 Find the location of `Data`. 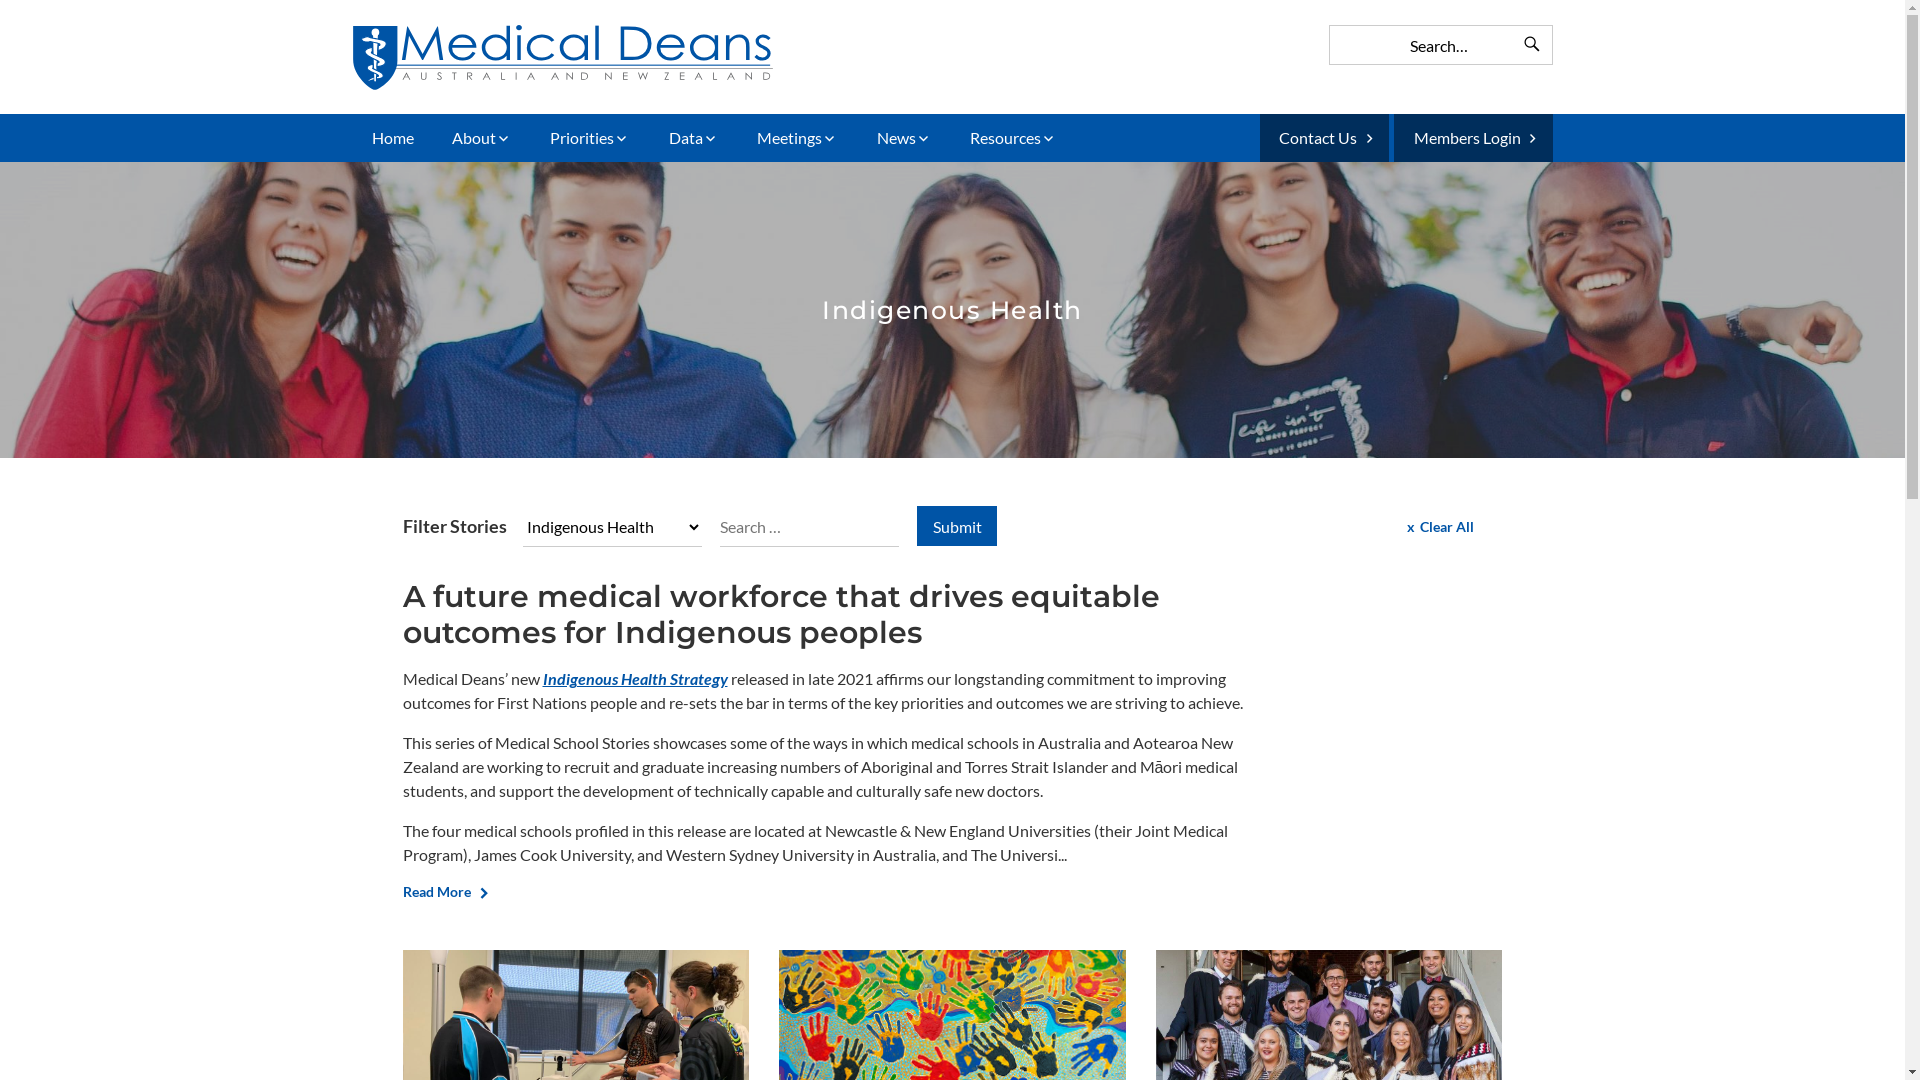

Data is located at coordinates (694, 138).